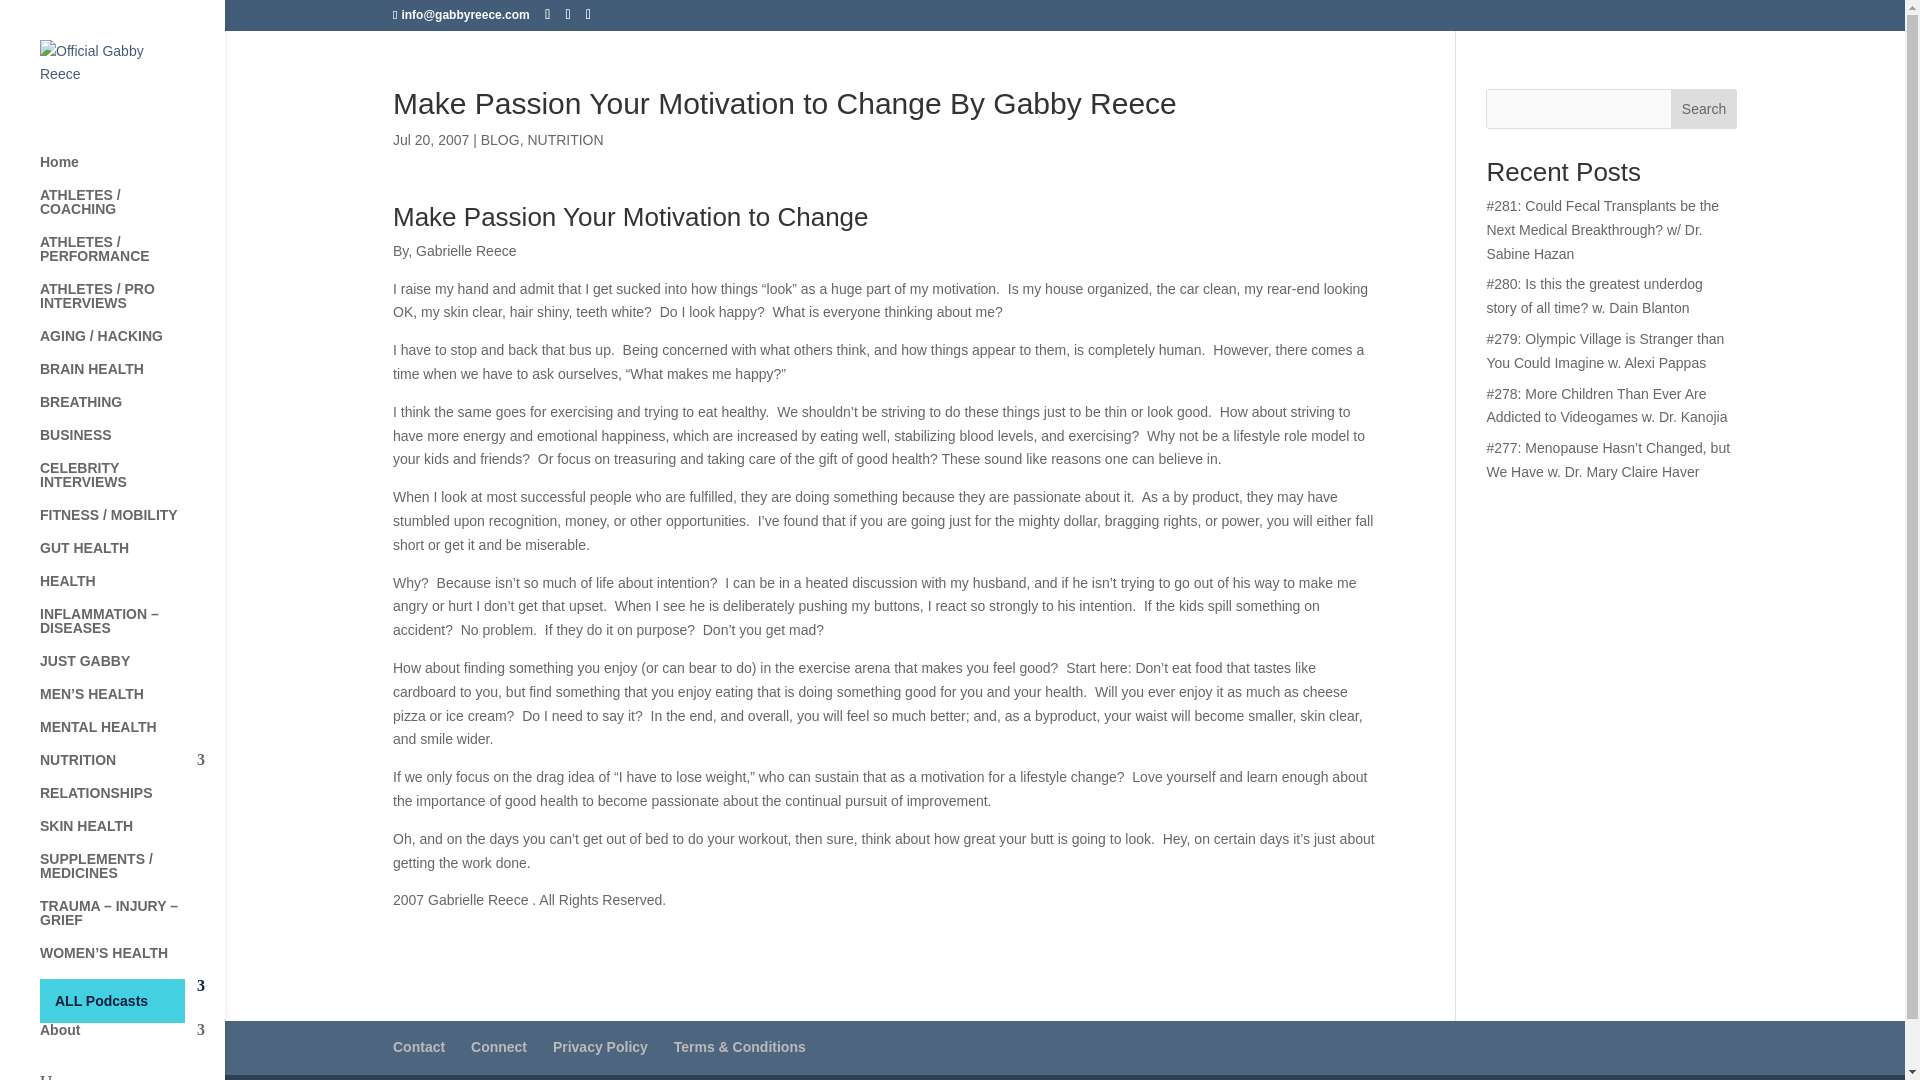 Image resolution: width=1920 pixels, height=1080 pixels. Describe the element at coordinates (132, 171) in the screenshot. I see `Home` at that location.